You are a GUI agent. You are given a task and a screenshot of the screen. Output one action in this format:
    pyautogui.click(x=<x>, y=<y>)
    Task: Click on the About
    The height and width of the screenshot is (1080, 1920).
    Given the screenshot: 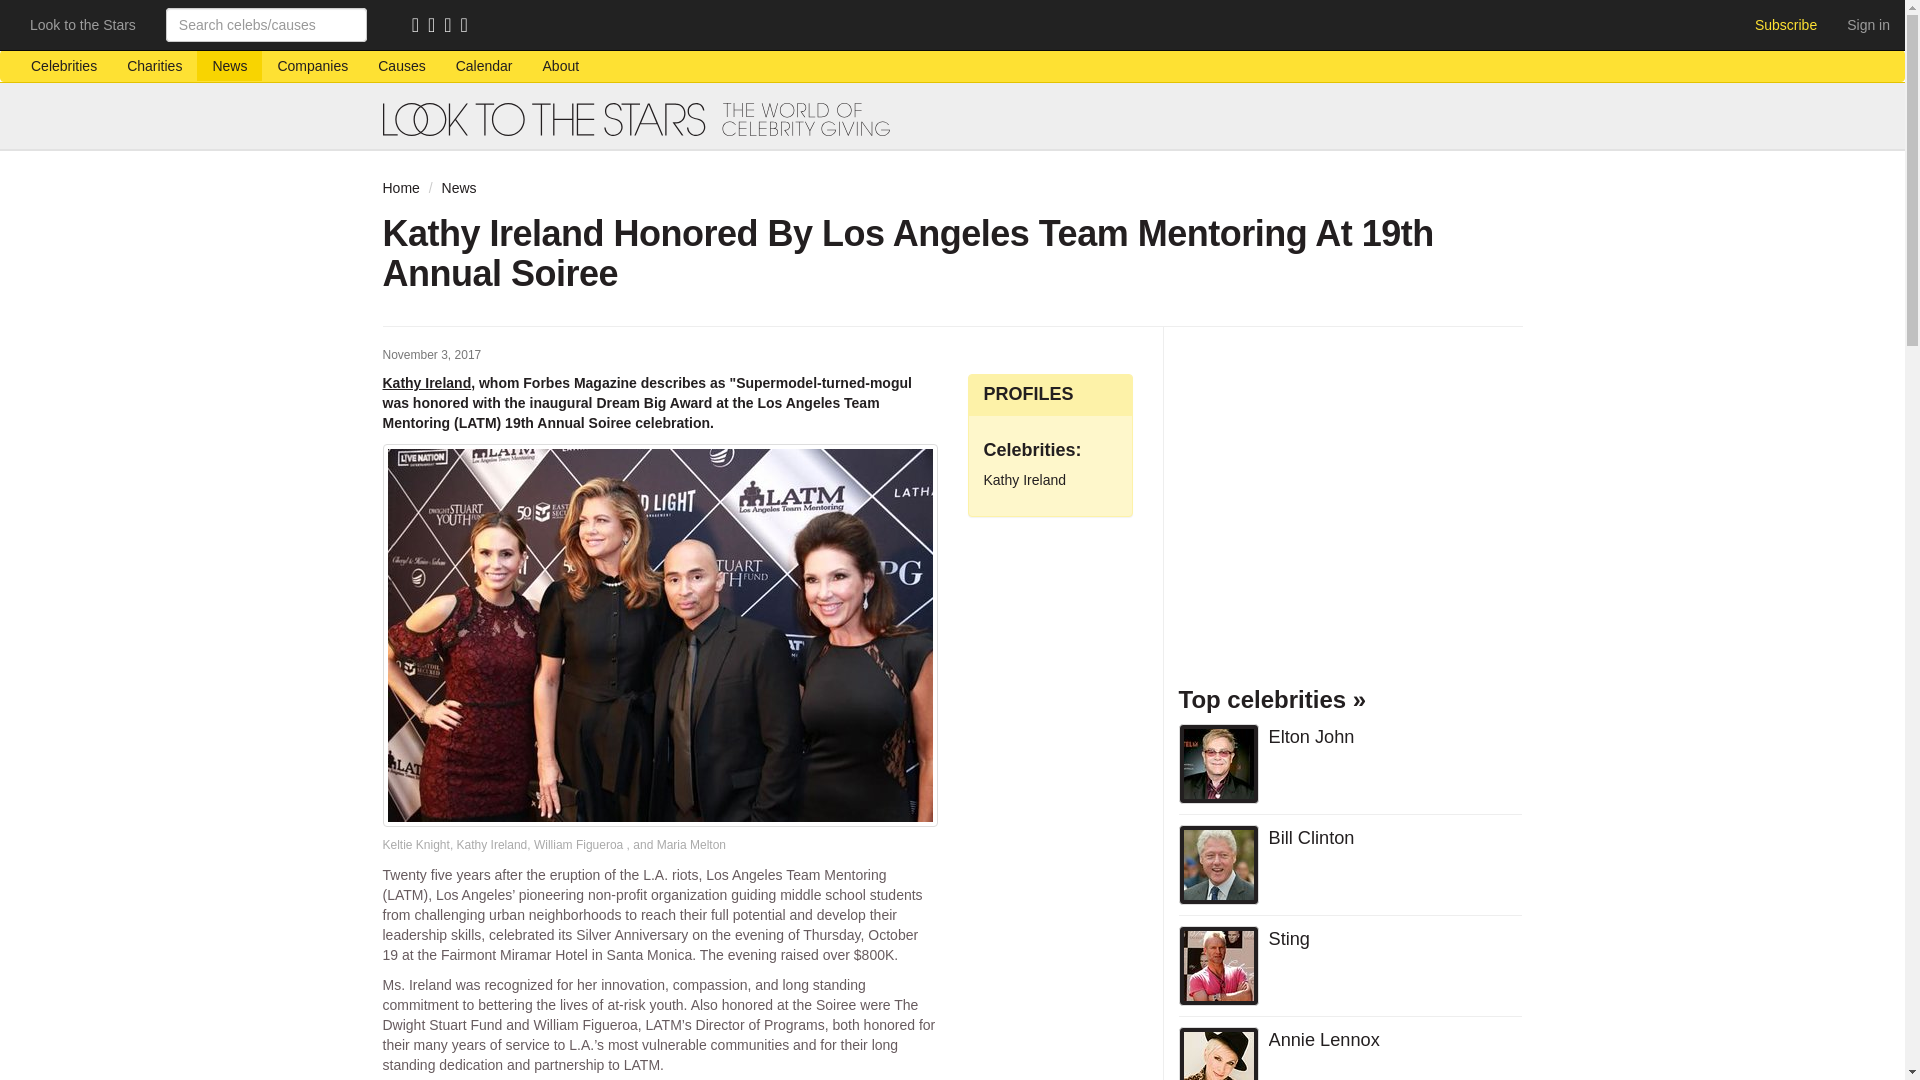 What is the action you would take?
    pyautogui.click(x=562, y=66)
    